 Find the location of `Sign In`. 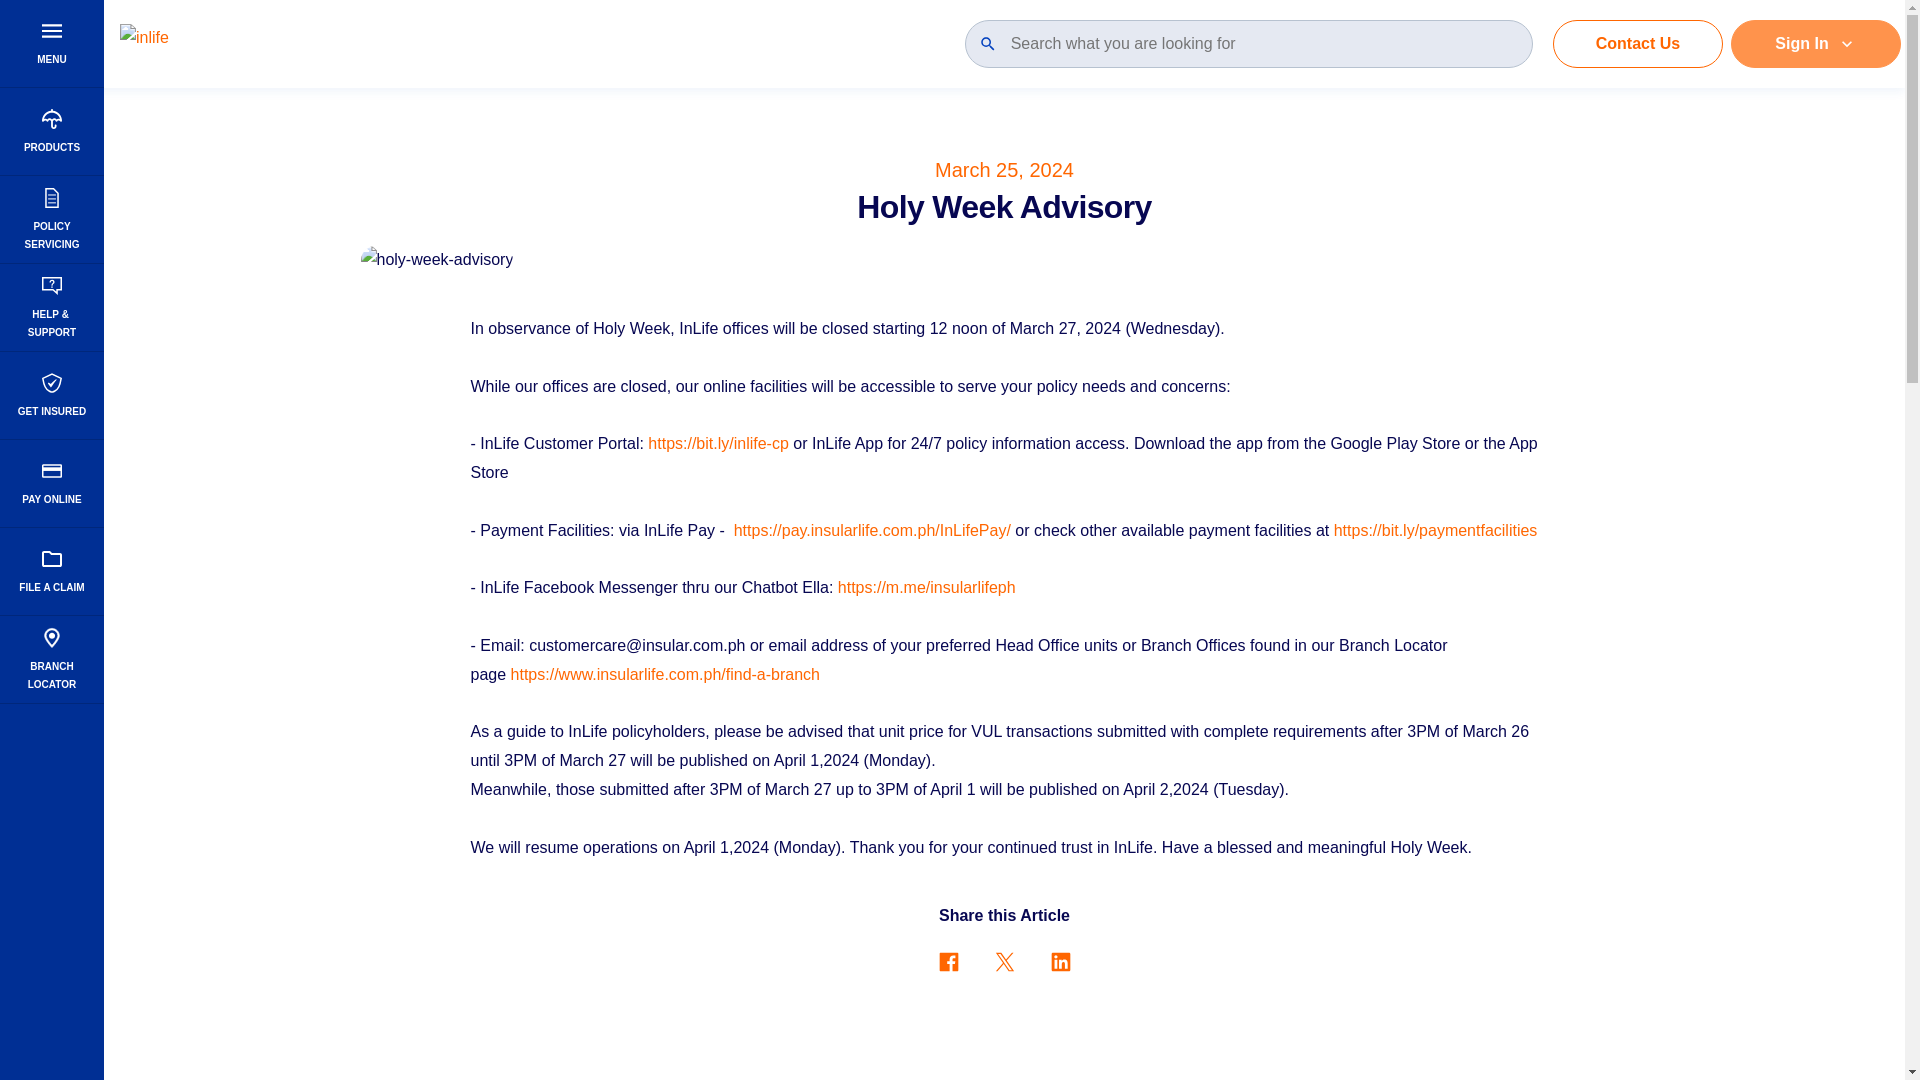

Sign In is located at coordinates (52, 572).